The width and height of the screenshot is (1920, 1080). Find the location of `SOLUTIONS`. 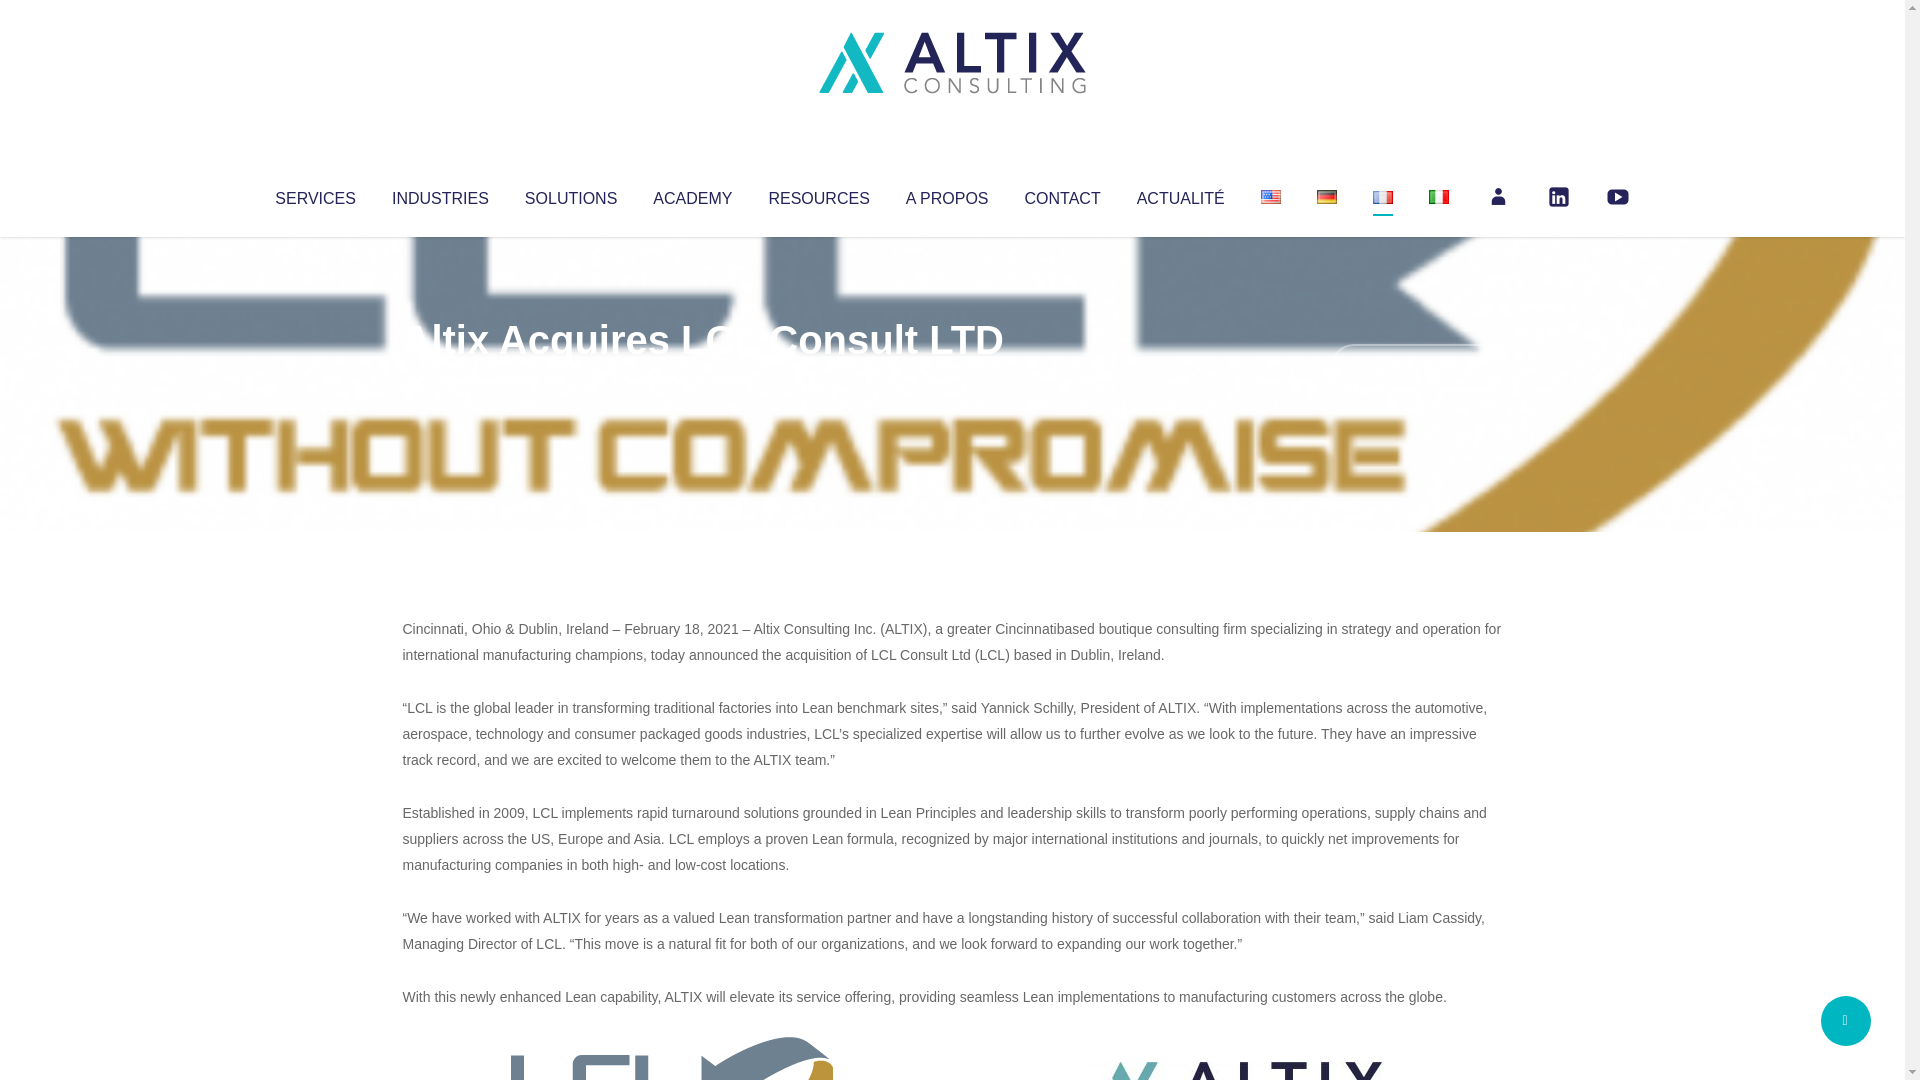

SOLUTIONS is located at coordinates (570, 194).